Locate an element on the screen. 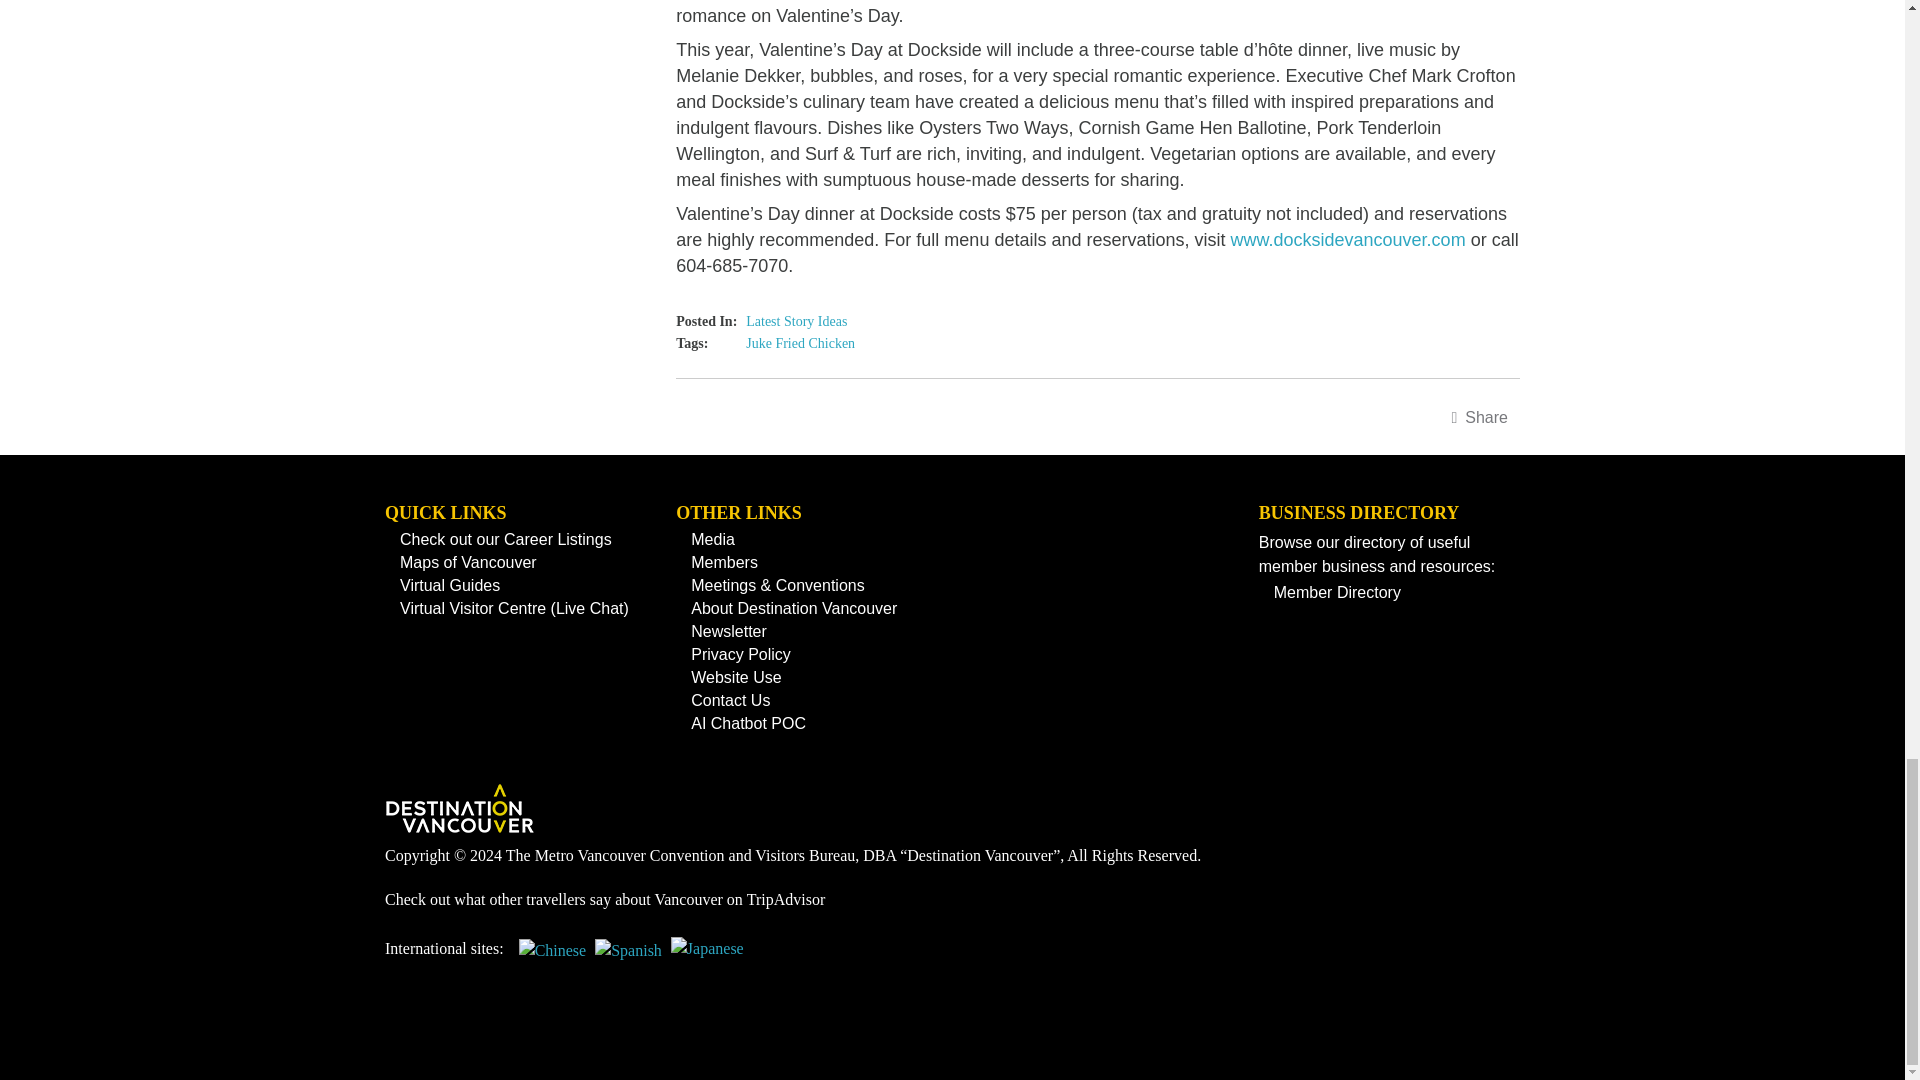  Chinese is located at coordinates (552, 958).